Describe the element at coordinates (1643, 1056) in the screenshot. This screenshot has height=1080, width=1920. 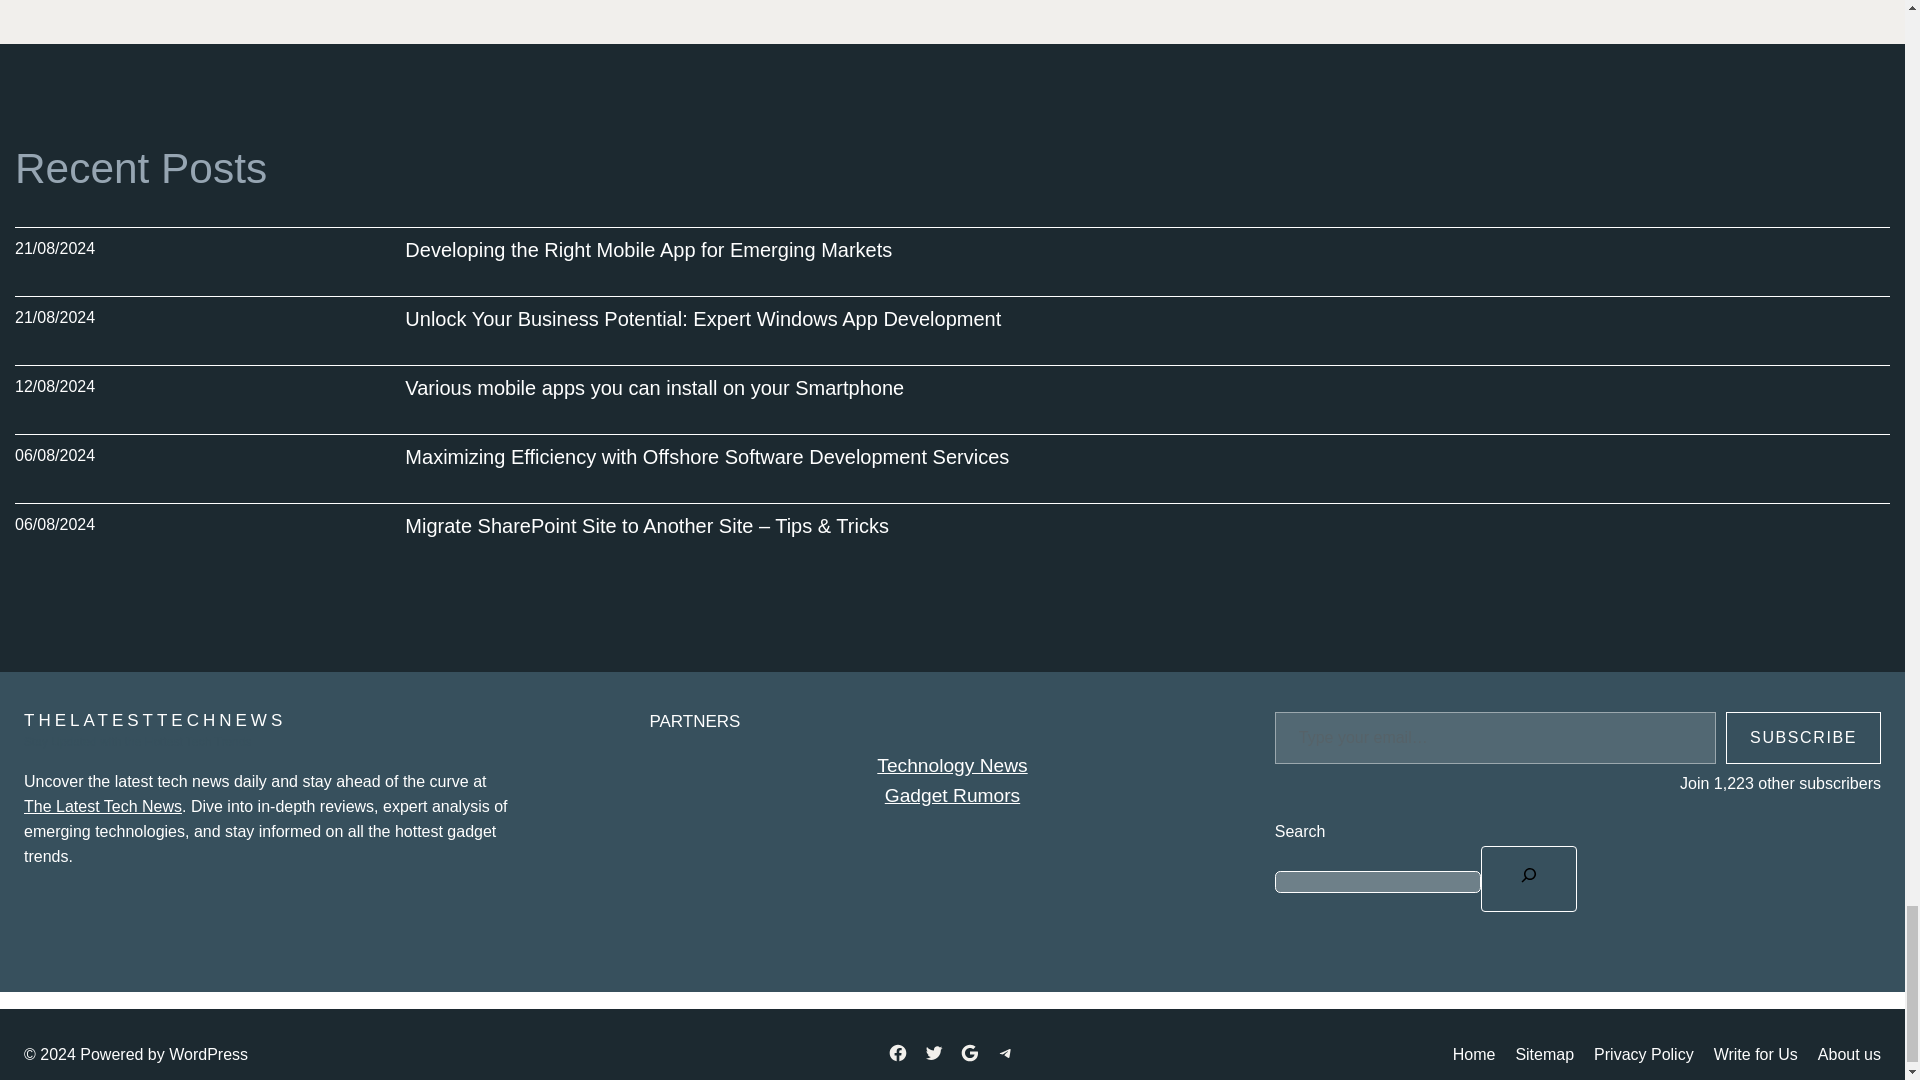
I see `Privacy Policy` at that location.